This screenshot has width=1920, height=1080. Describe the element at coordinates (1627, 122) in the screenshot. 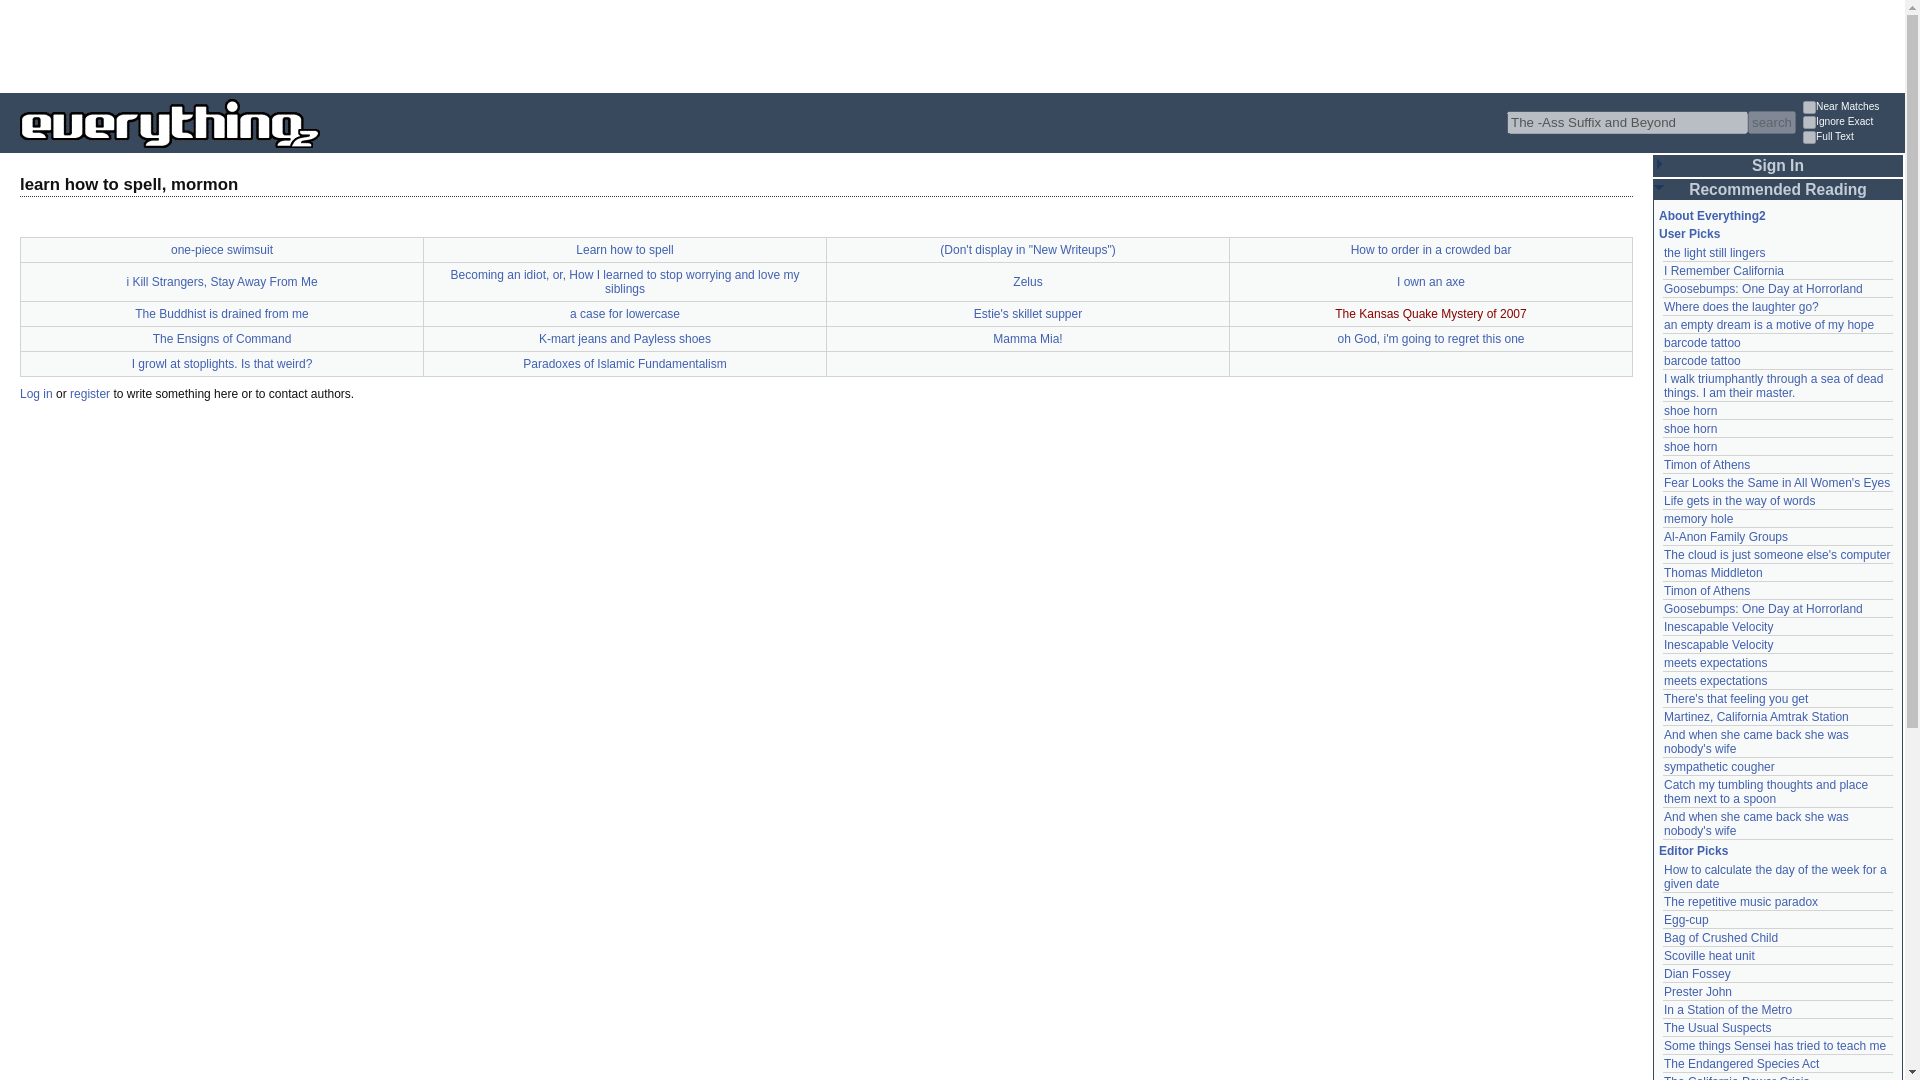

I see `The -Ass Suffix and Beyond` at that location.